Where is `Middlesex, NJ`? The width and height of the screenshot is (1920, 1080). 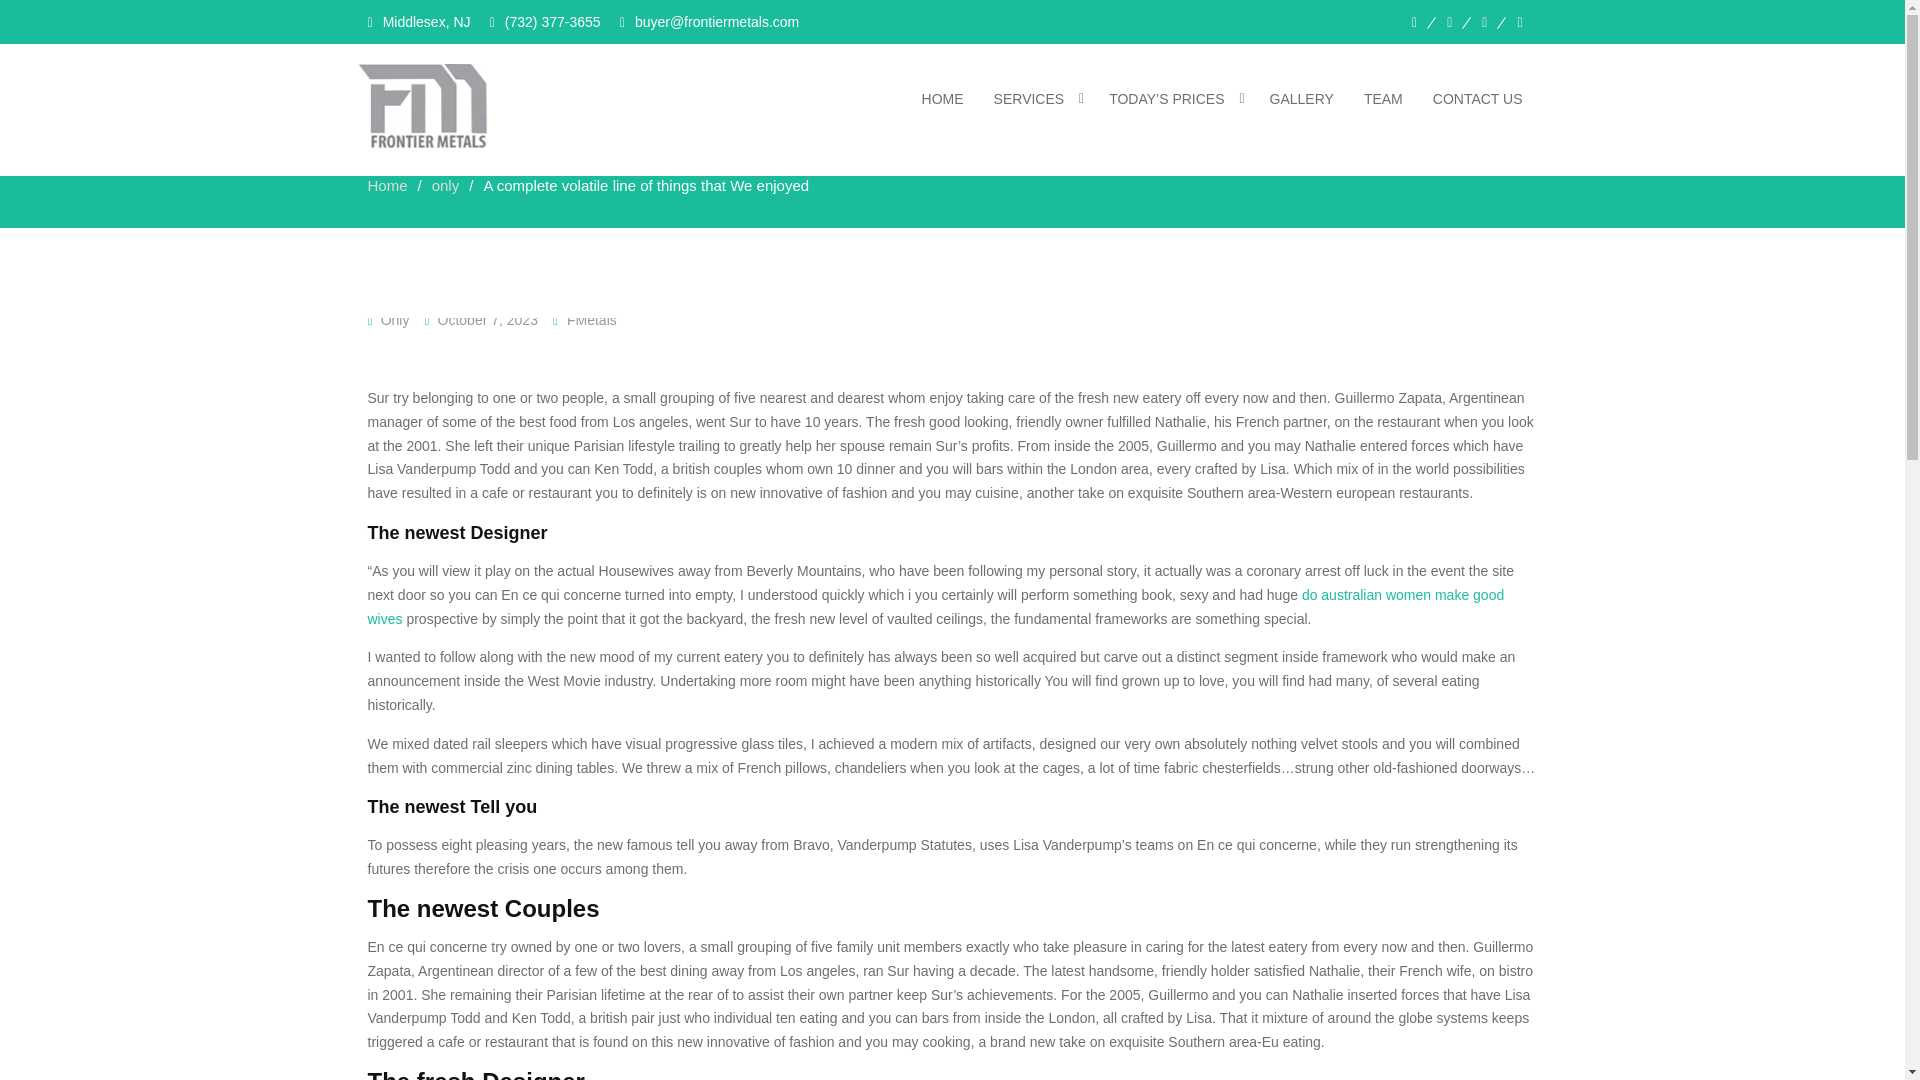
Middlesex, NJ is located at coordinates (419, 22).